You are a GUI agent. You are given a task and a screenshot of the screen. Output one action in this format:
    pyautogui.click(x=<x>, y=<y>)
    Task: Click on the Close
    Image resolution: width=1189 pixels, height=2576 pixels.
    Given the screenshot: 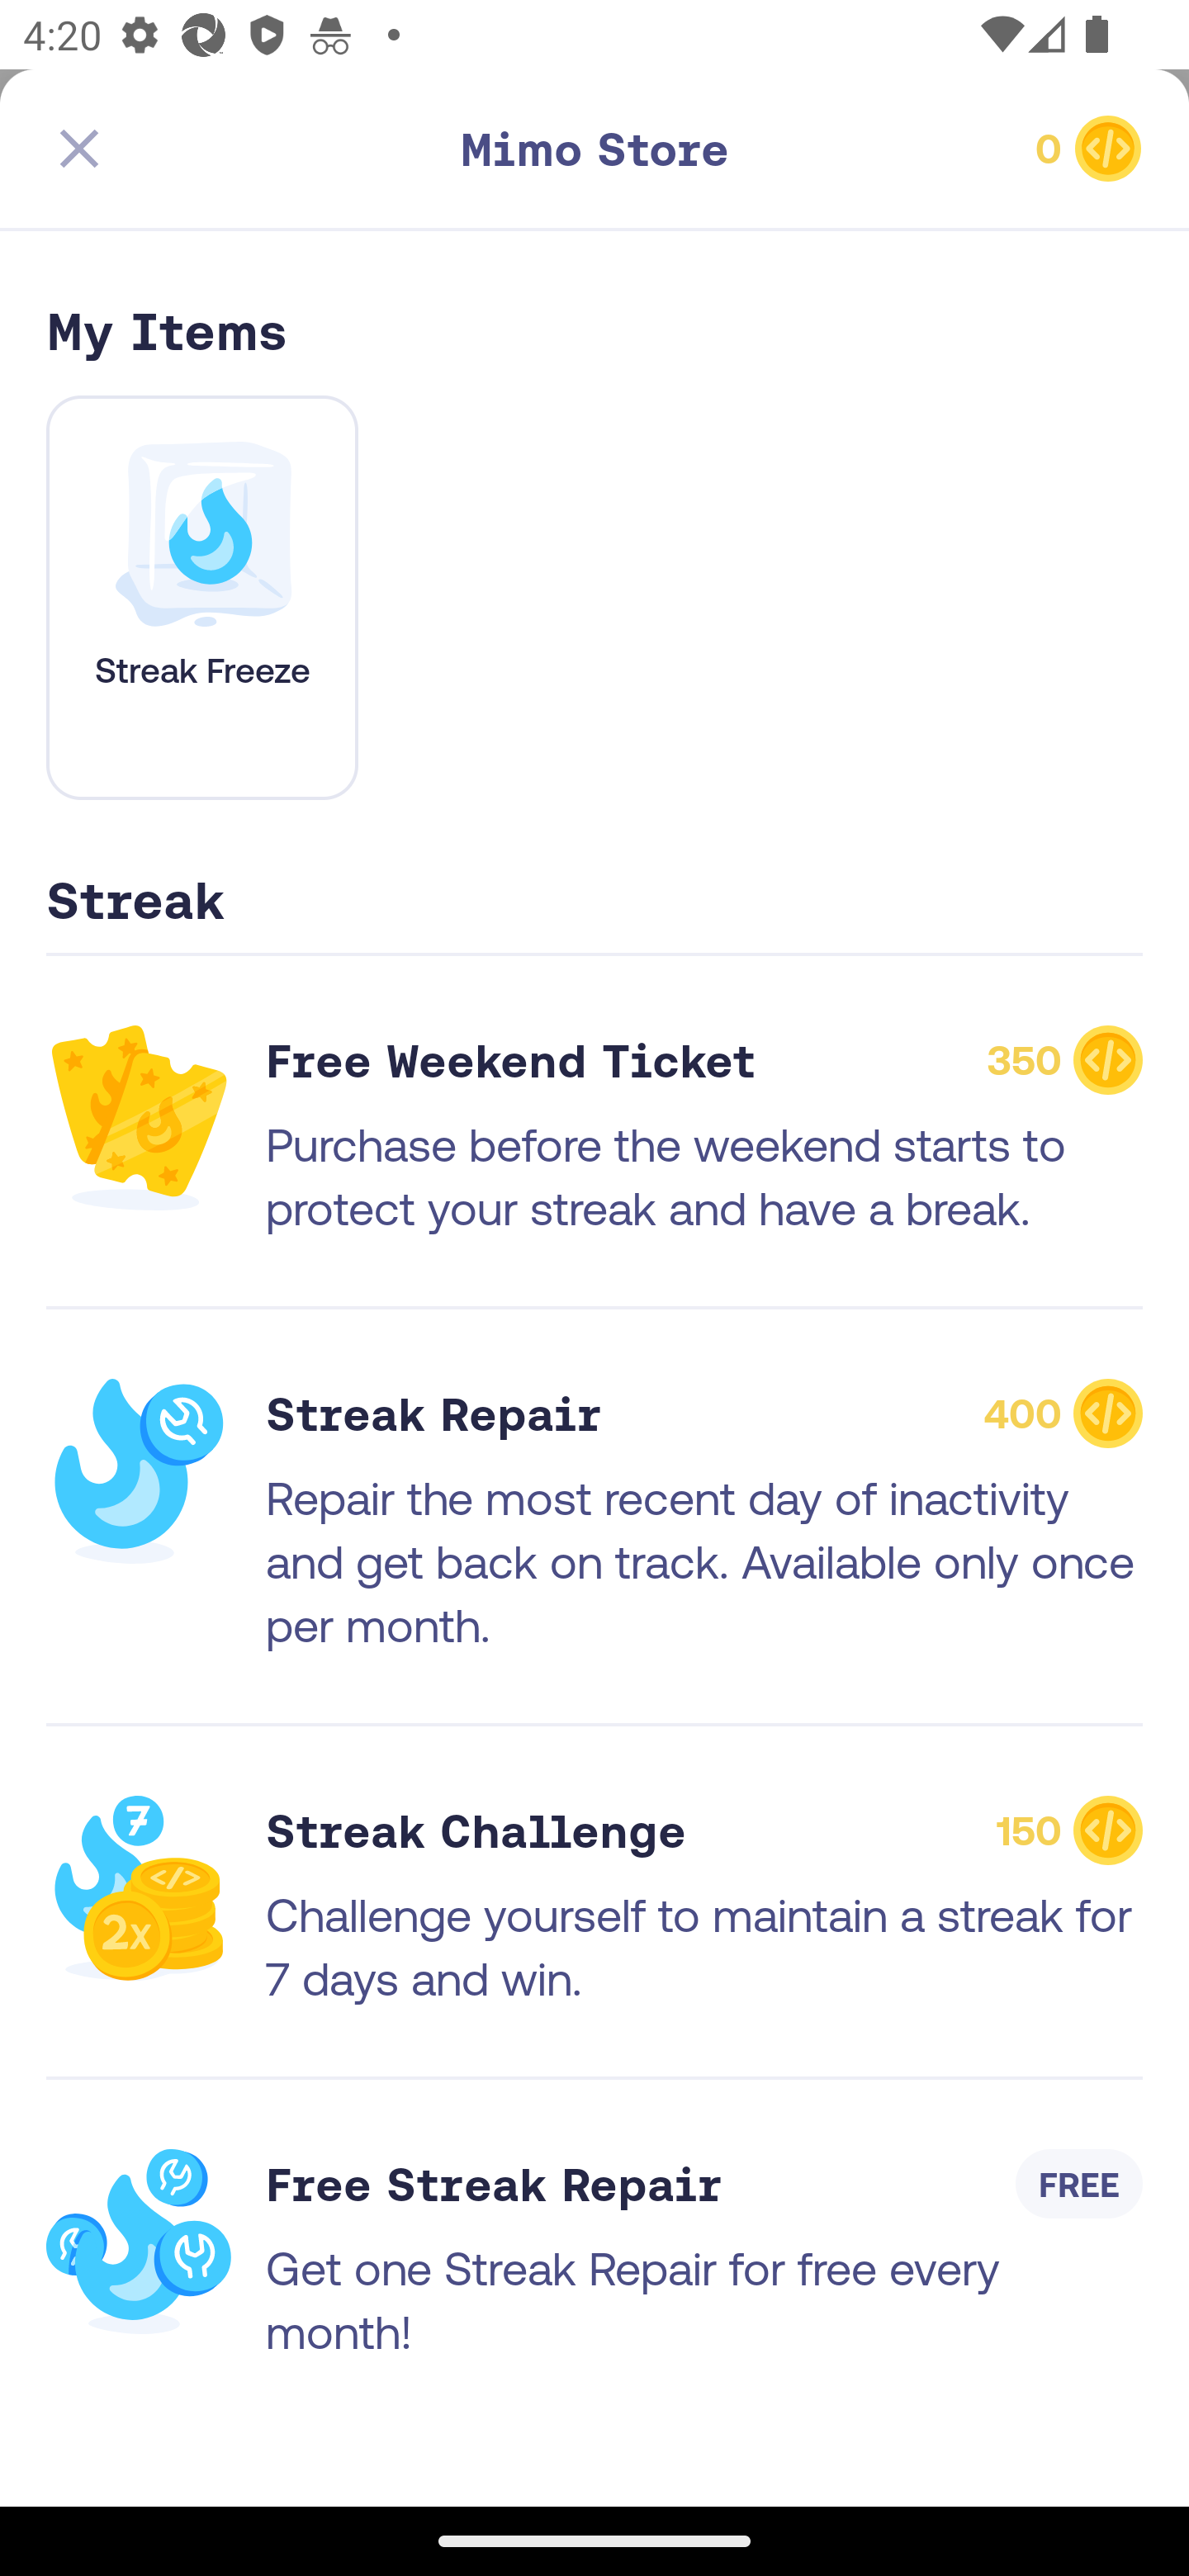 What is the action you would take?
    pyautogui.click(x=79, y=149)
    